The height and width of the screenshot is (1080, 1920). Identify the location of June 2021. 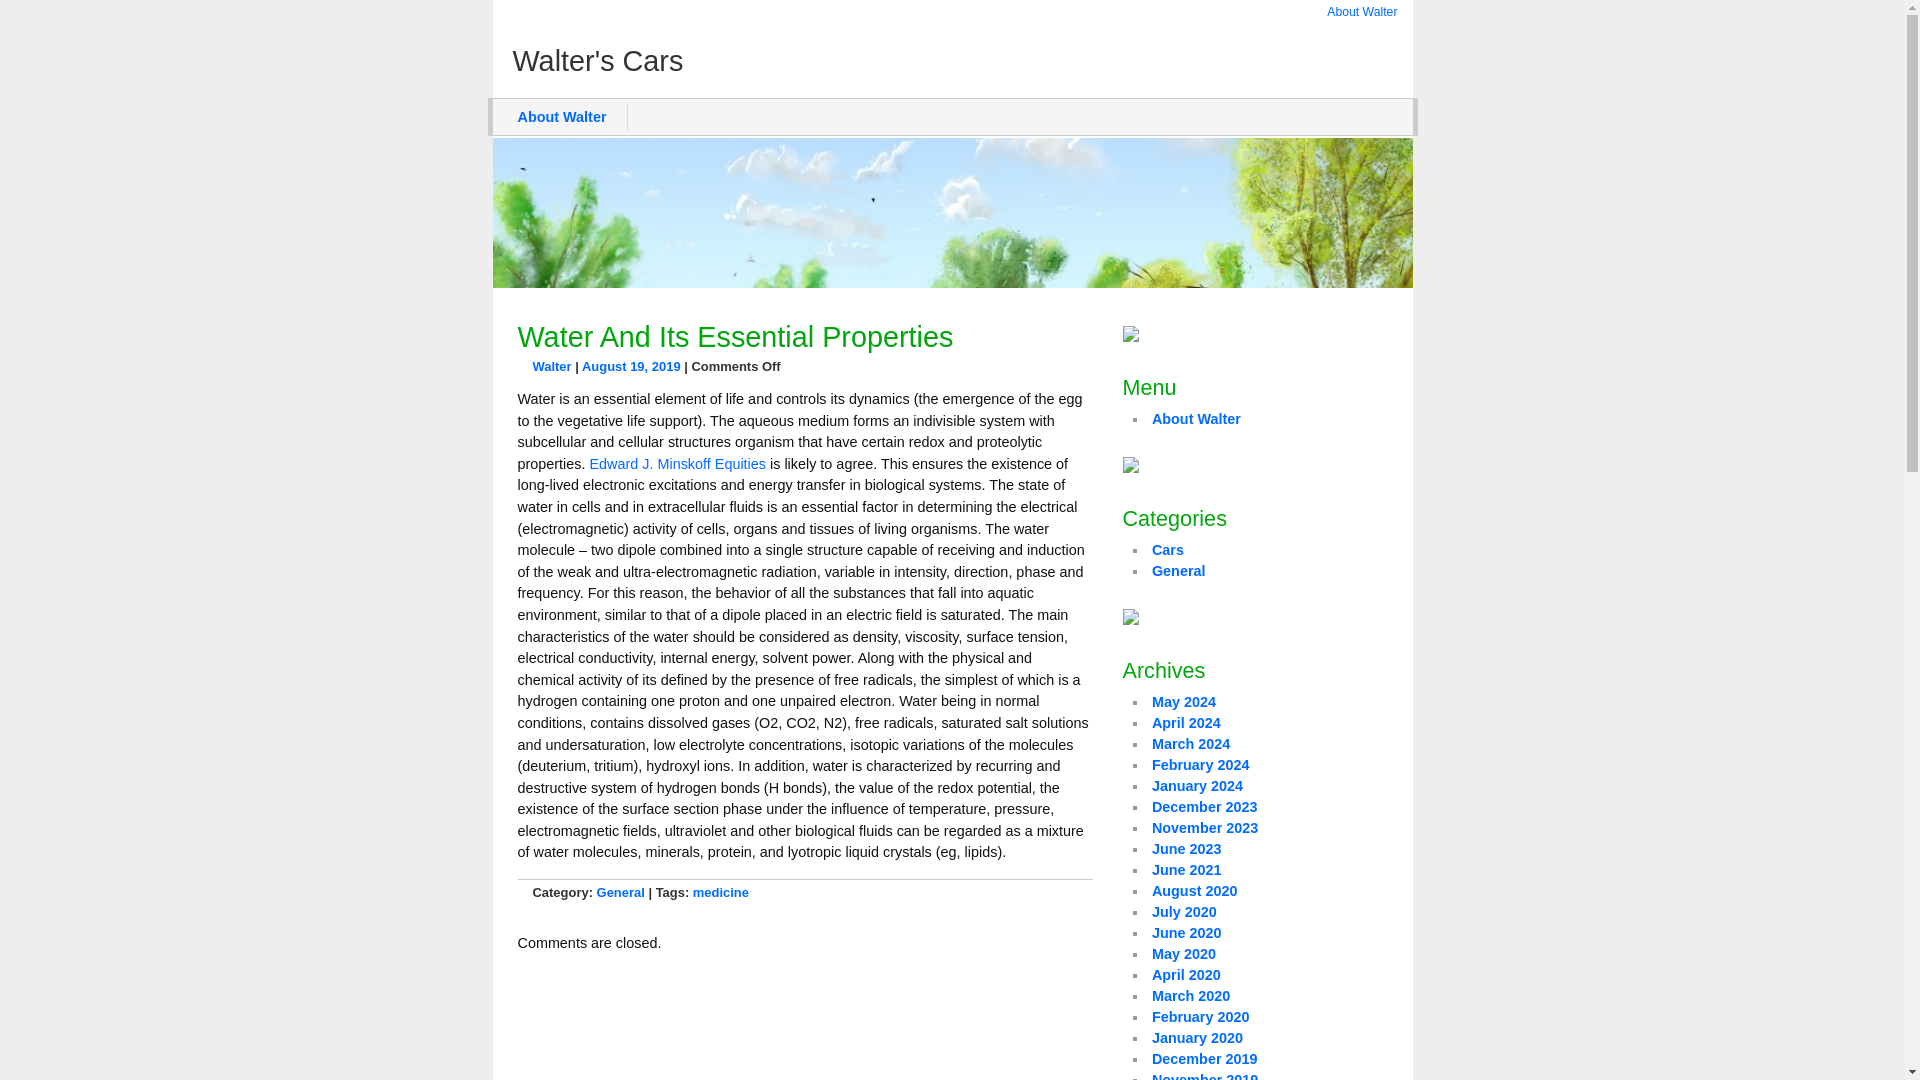
(1186, 870).